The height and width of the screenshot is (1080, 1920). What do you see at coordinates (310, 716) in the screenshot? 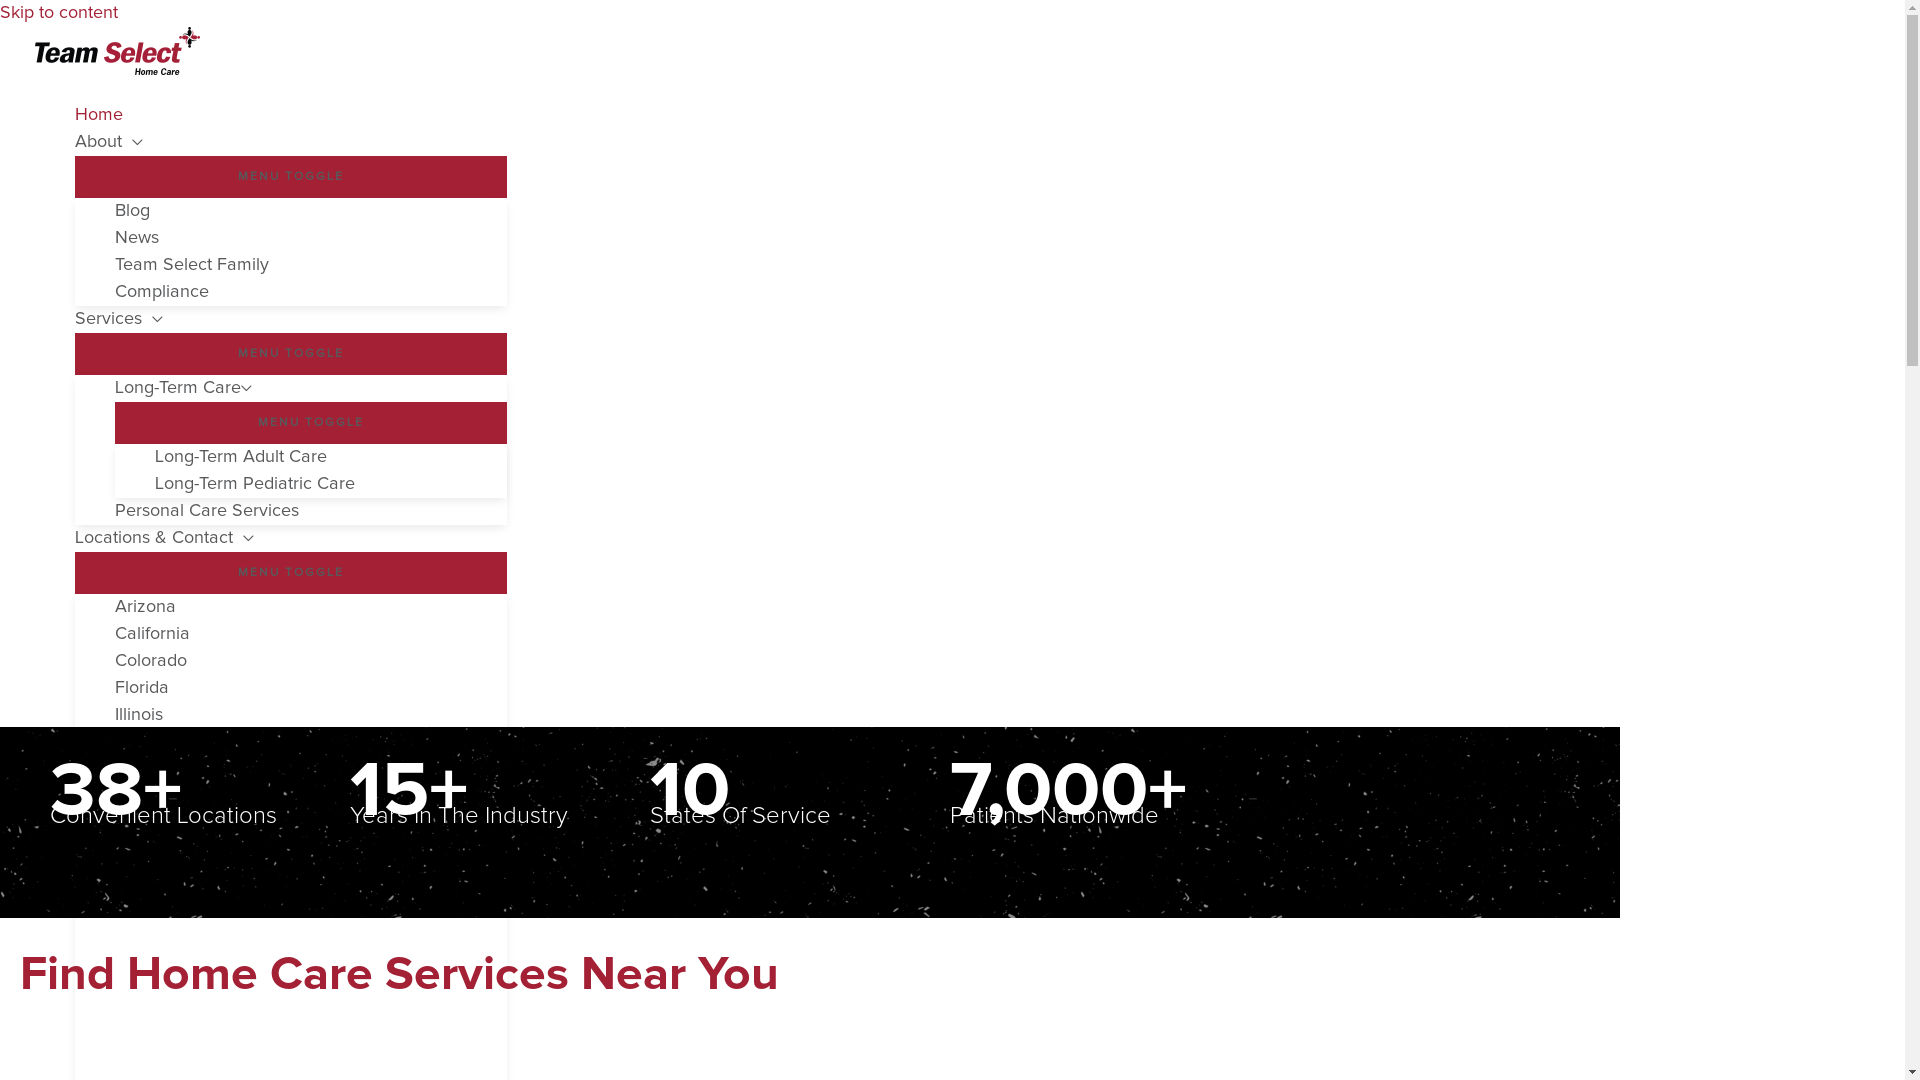
I see `Illinois` at bounding box center [310, 716].